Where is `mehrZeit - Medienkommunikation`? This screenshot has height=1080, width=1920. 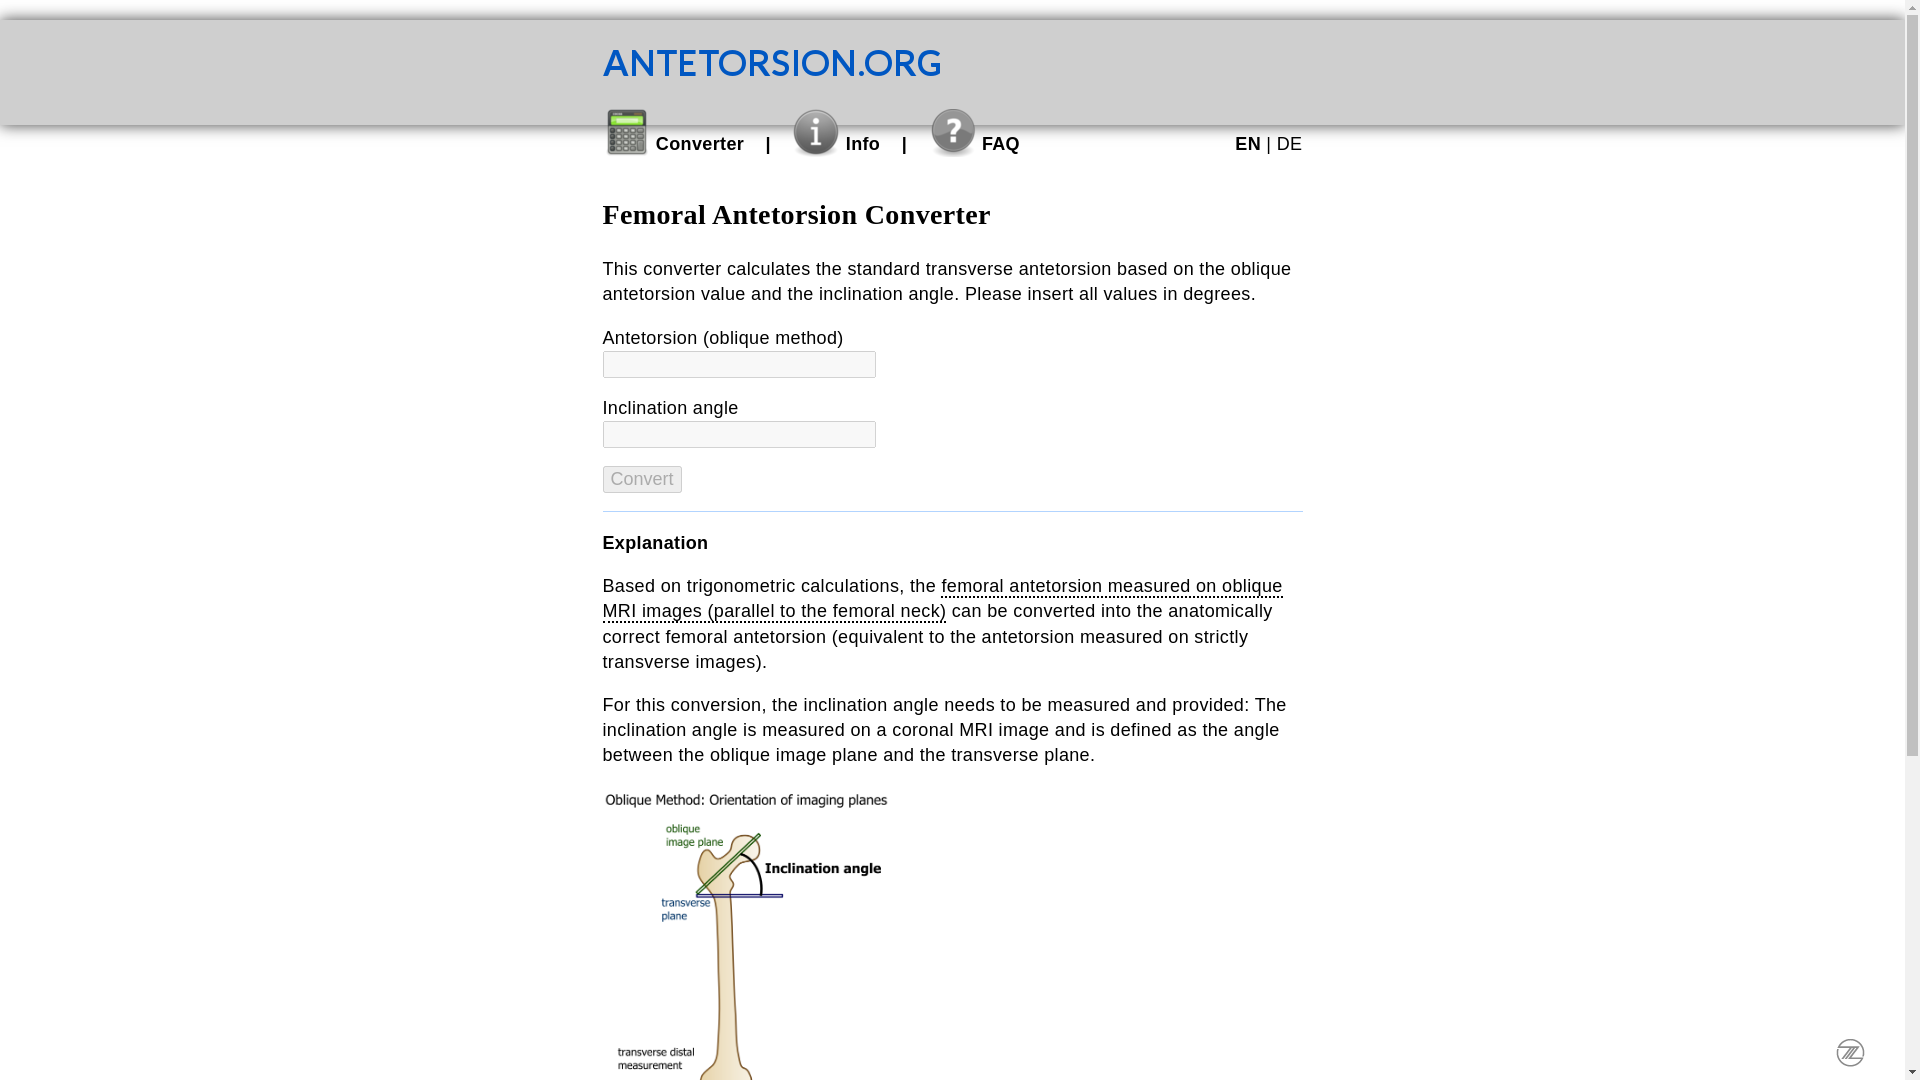
mehrZeit - Medienkommunikation is located at coordinates (1850, 1052).